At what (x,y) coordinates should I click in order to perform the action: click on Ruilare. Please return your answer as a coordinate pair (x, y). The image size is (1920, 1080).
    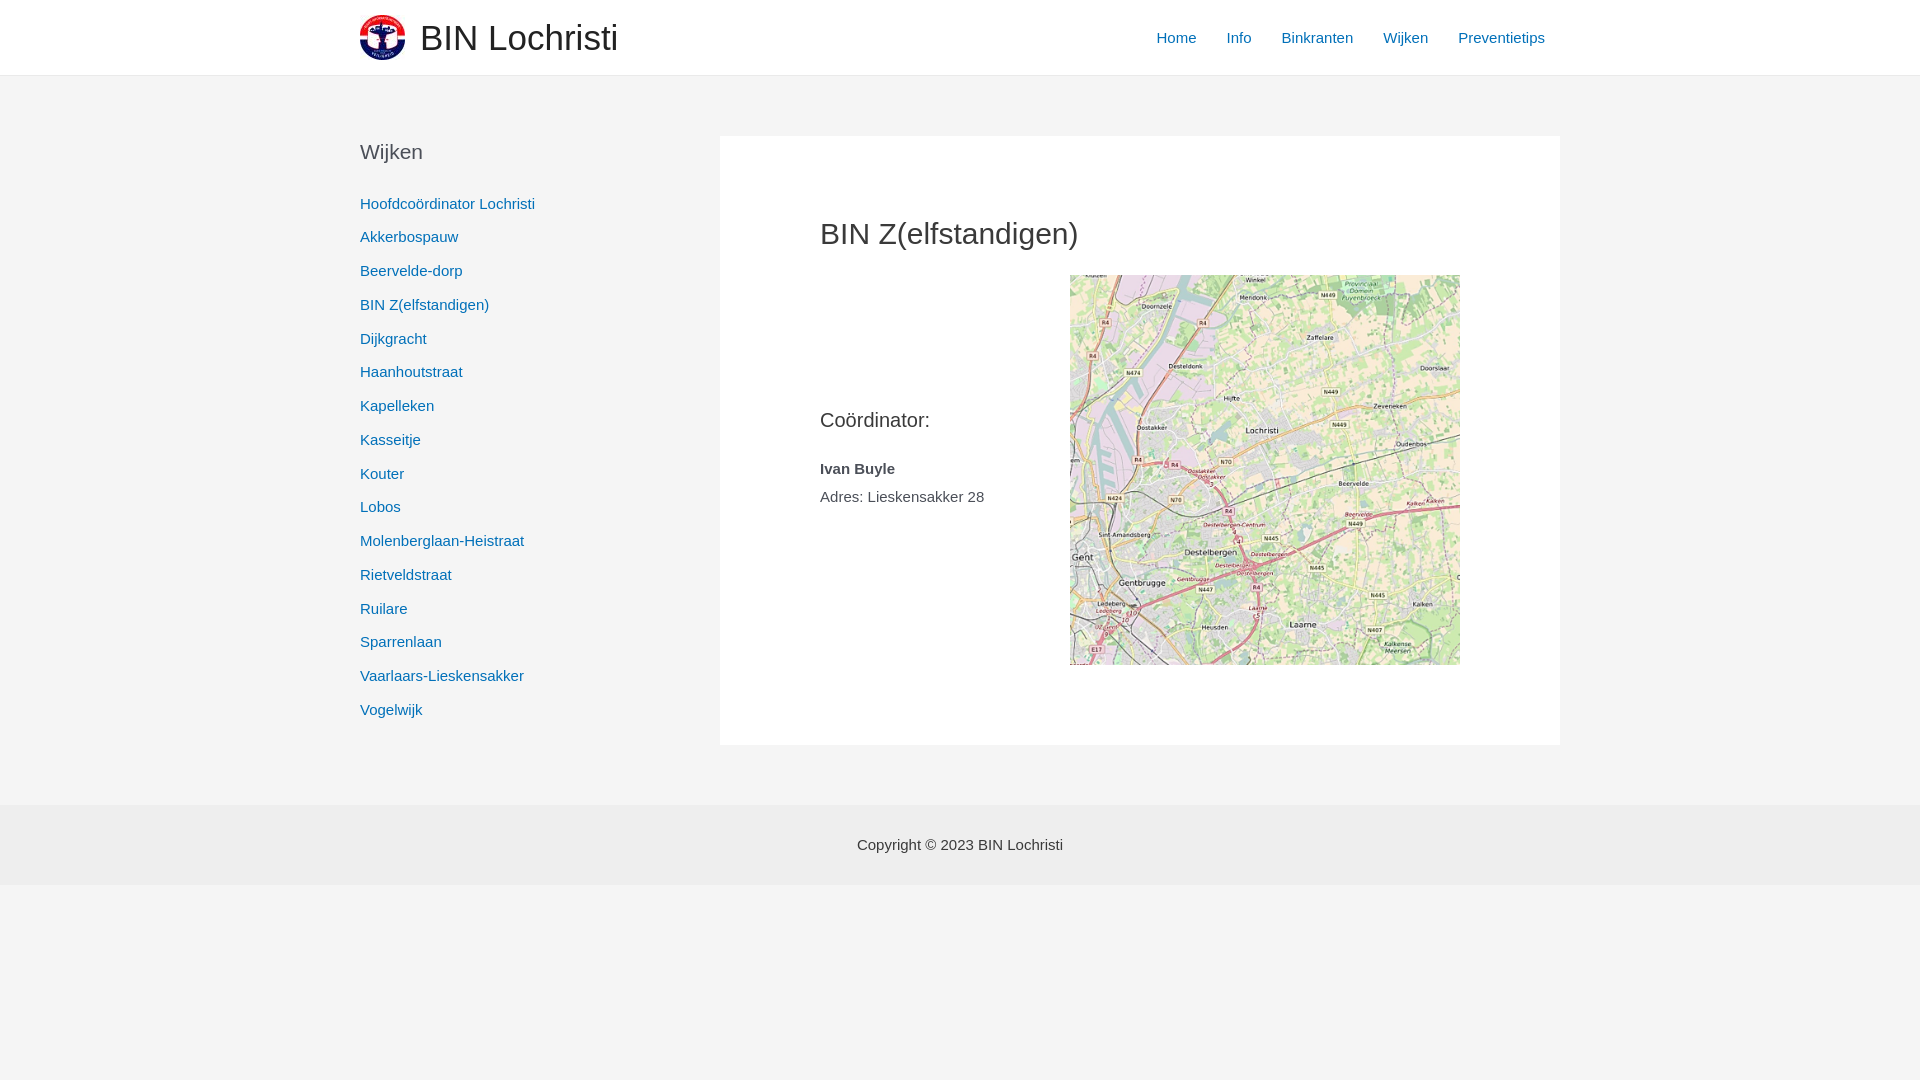
    Looking at the image, I should click on (384, 608).